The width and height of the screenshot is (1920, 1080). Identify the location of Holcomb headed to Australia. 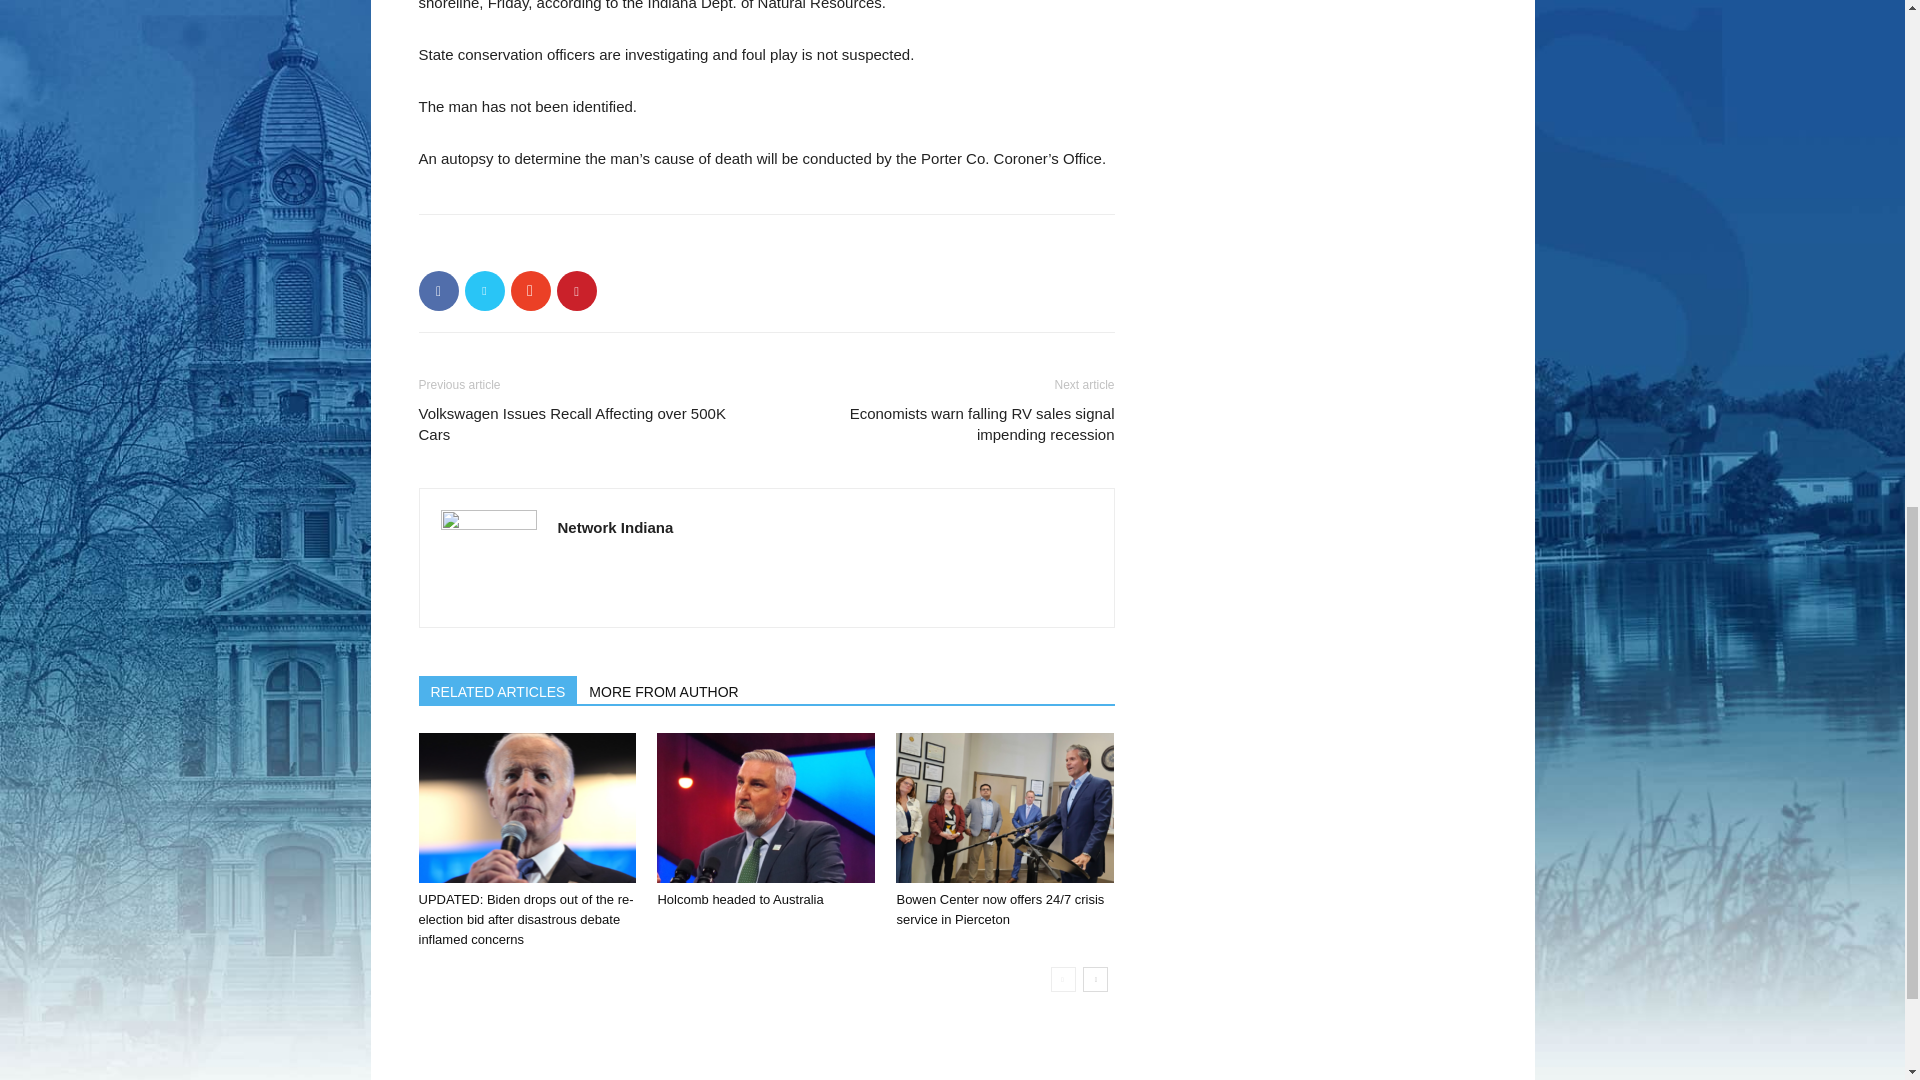
(766, 808).